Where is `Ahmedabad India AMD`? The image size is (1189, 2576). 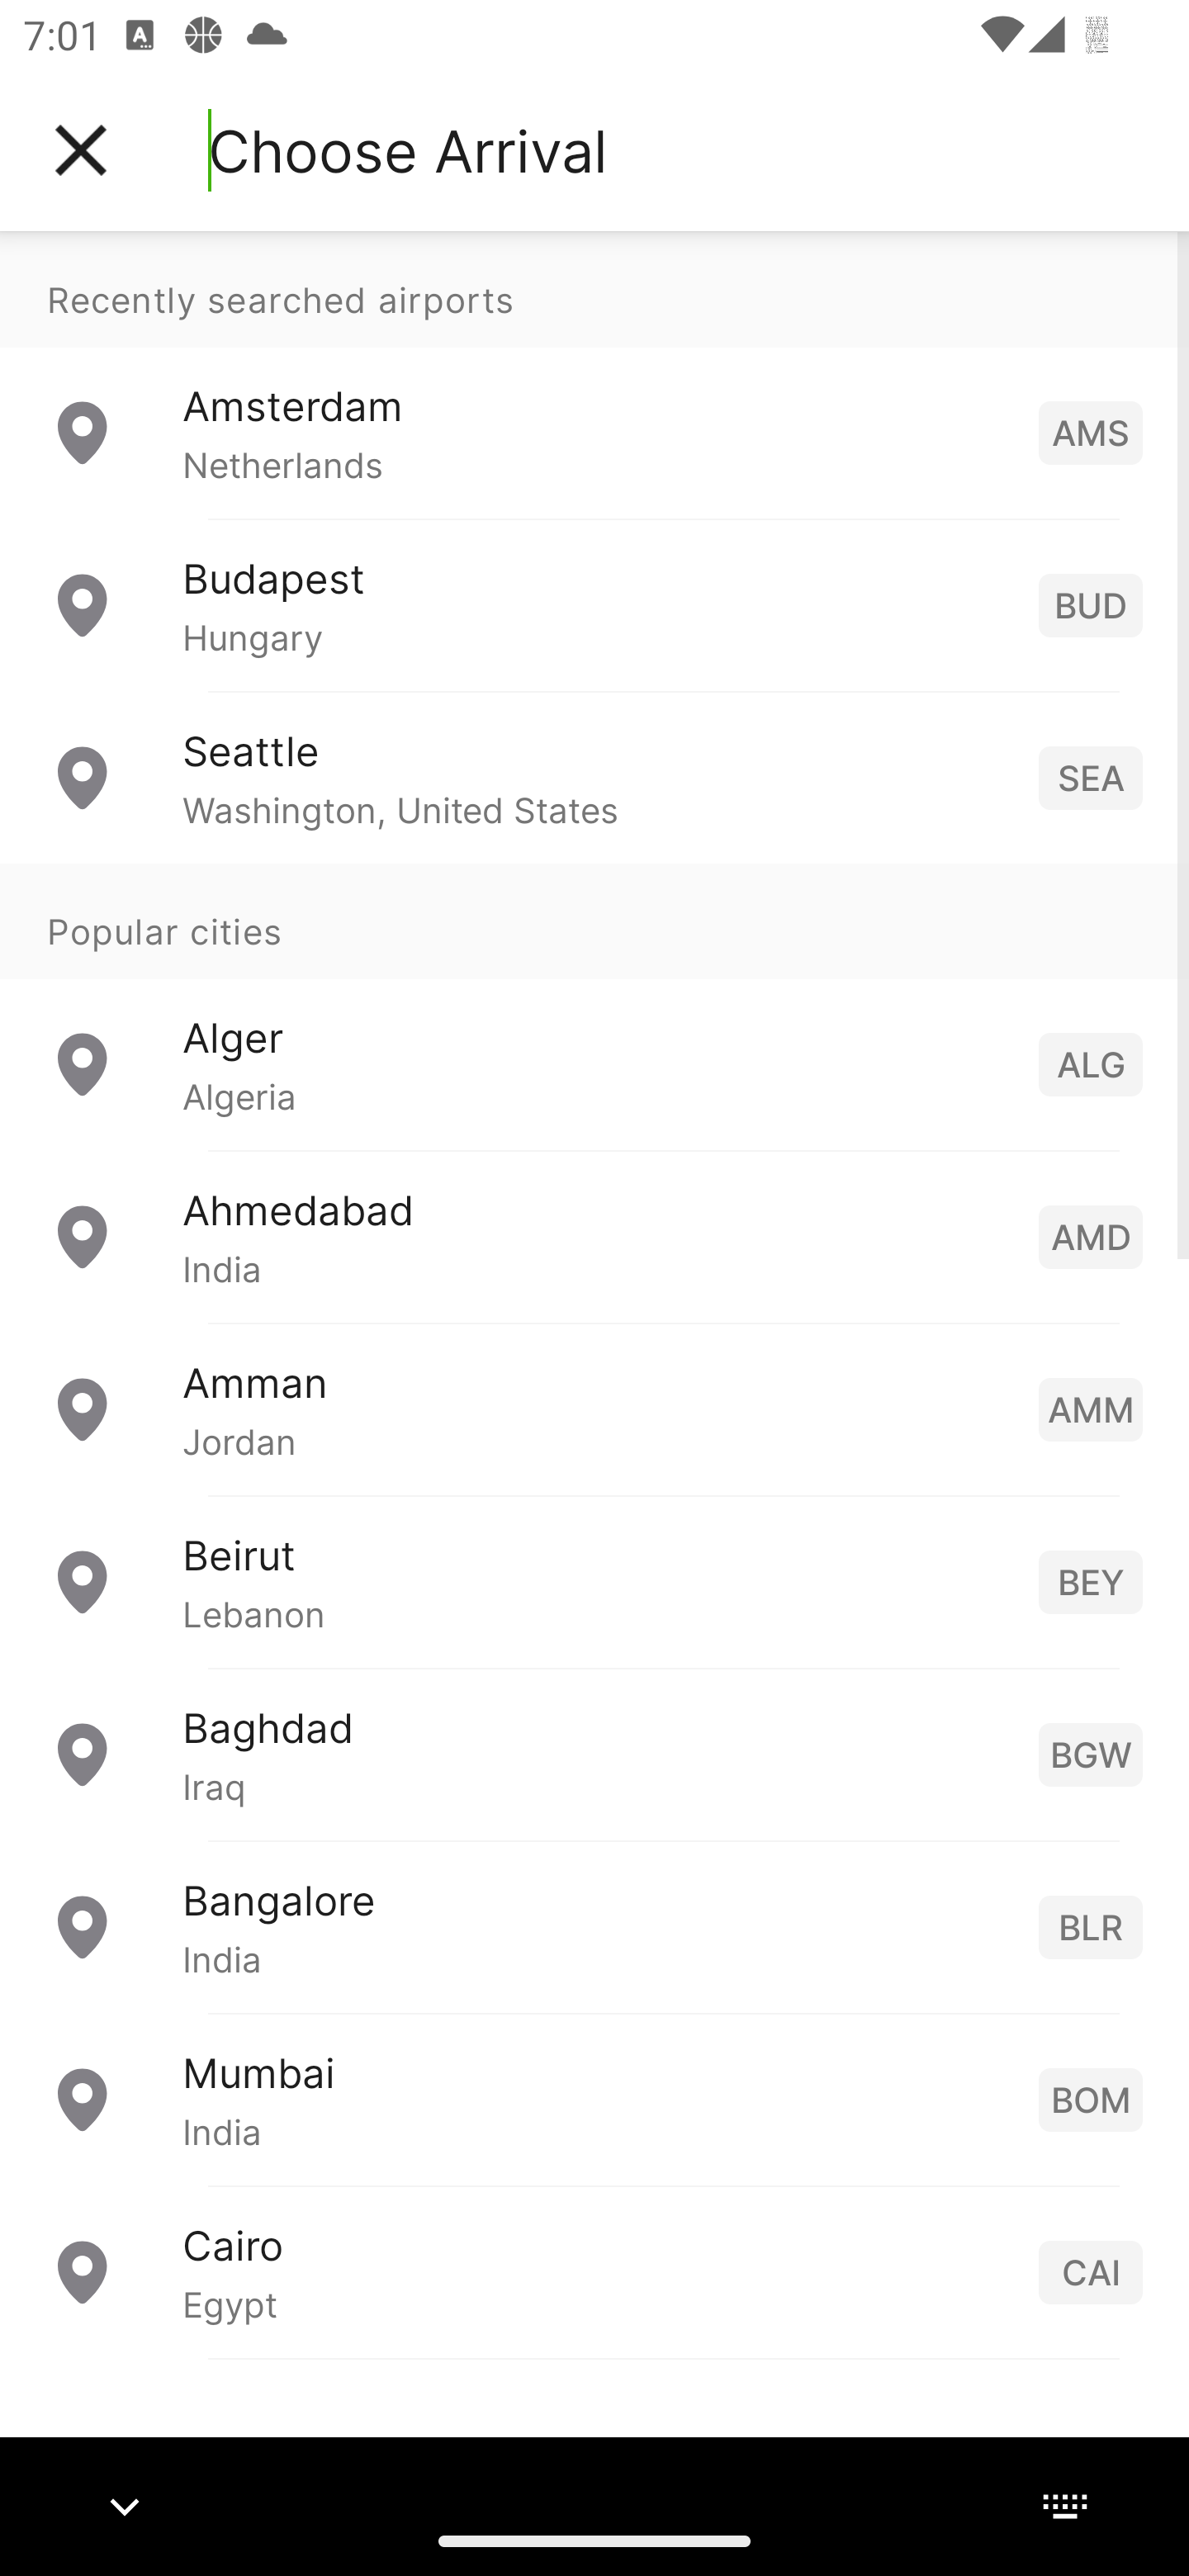 Ahmedabad India AMD is located at coordinates (594, 1235).